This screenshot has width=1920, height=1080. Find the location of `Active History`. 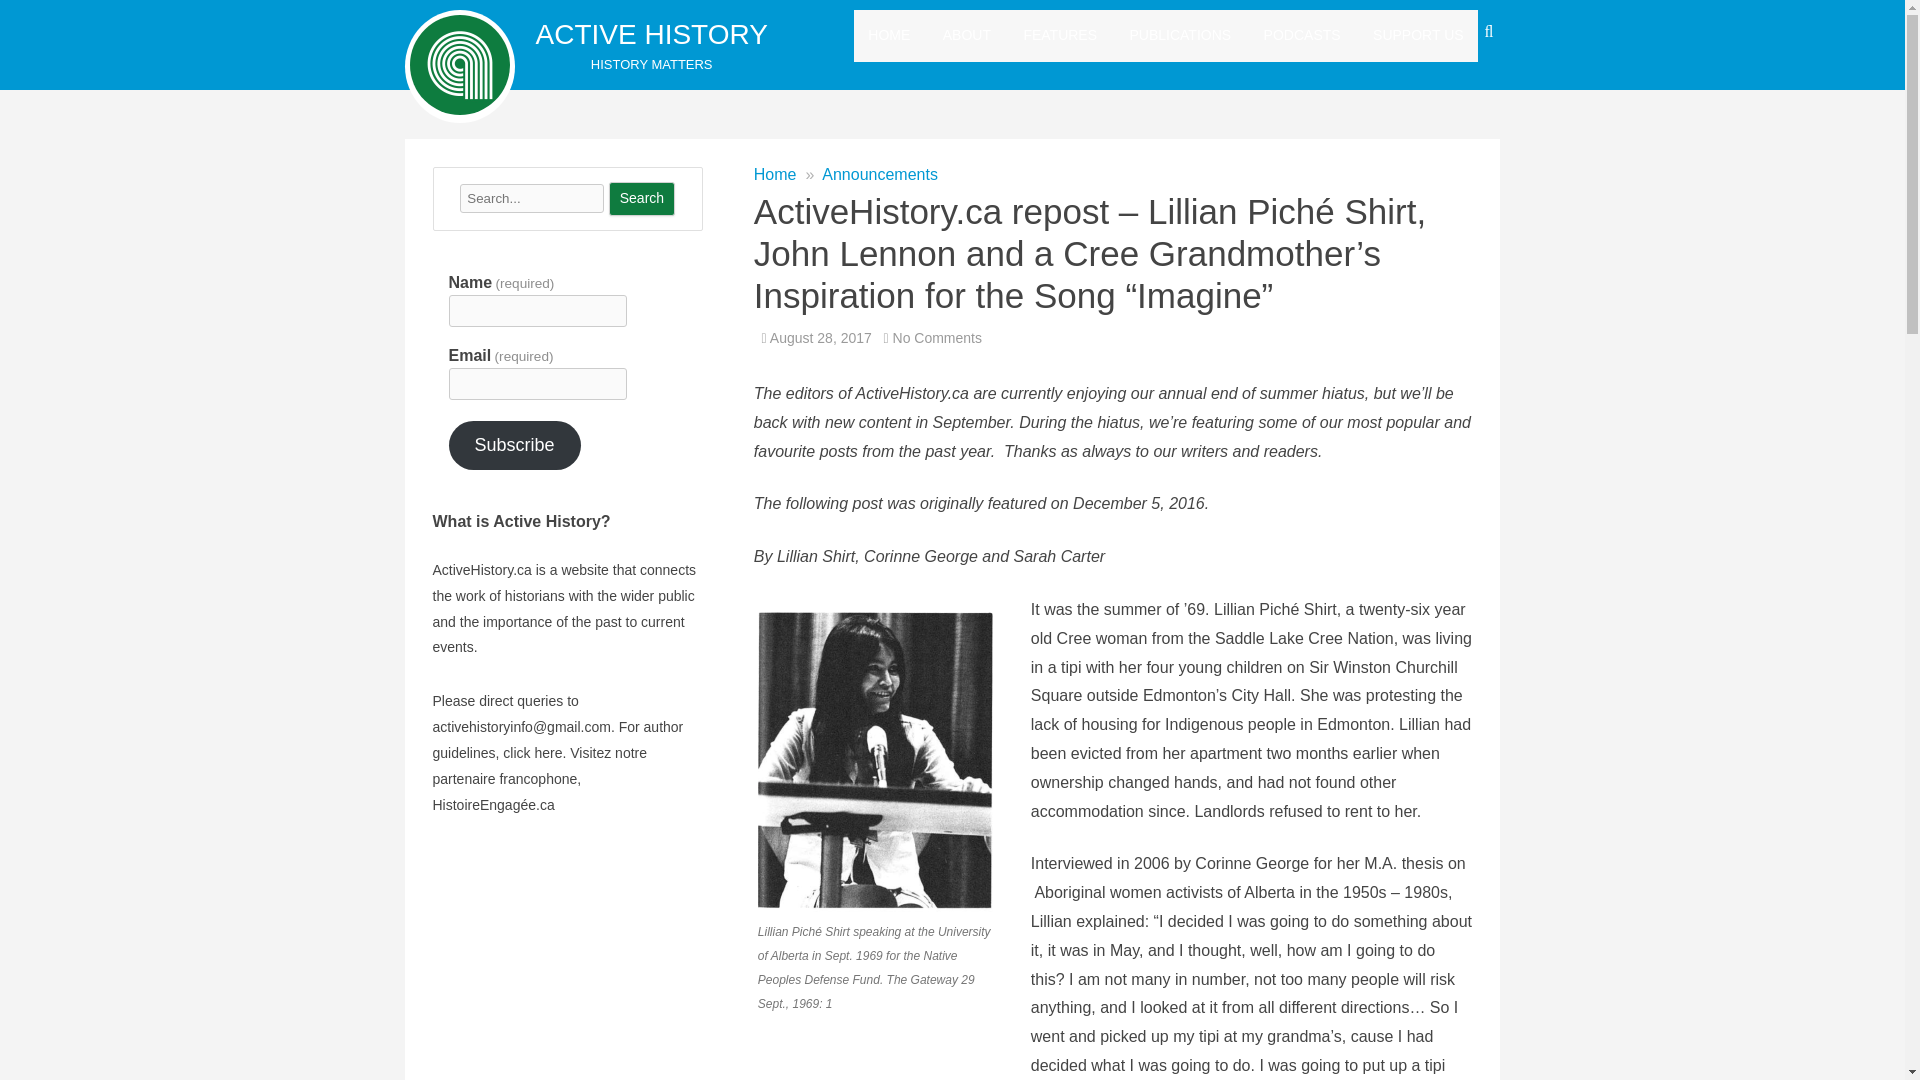

Active History is located at coordinates (652, 34).